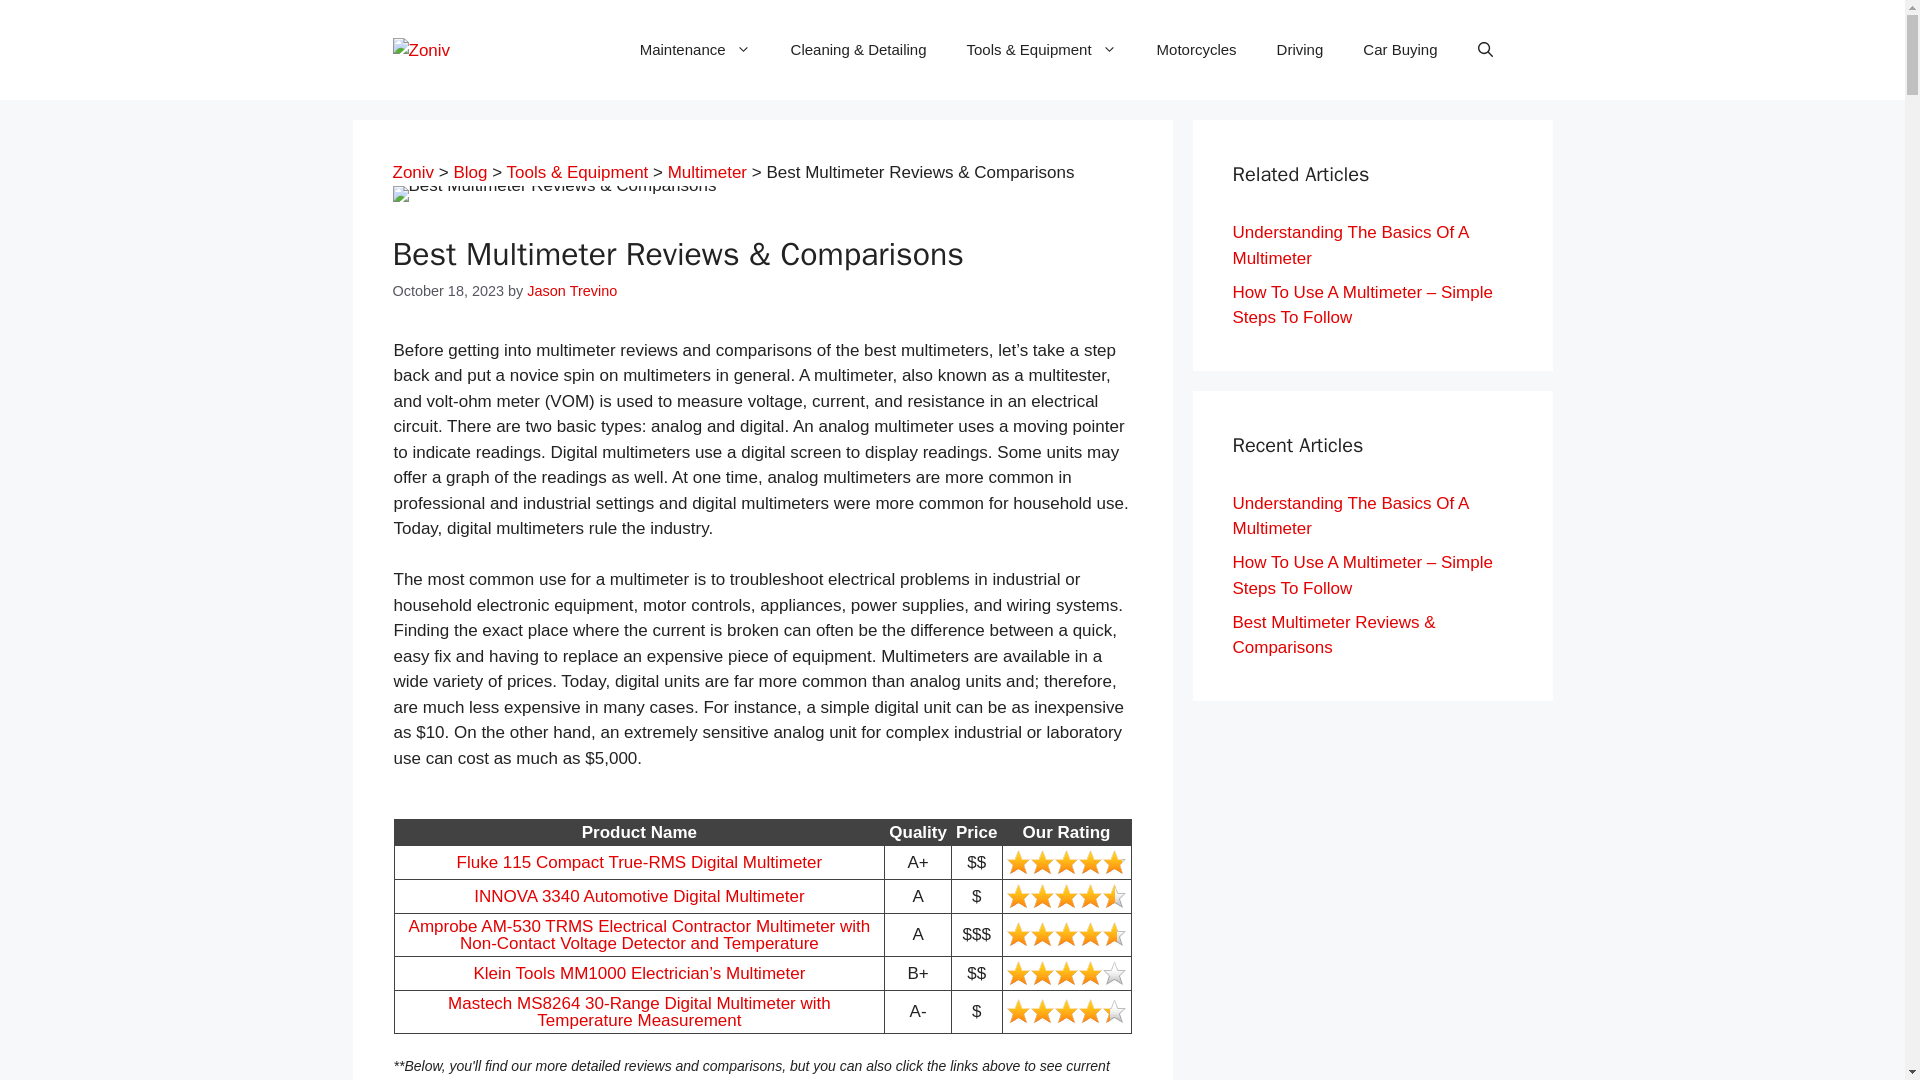  Describe the element at coordinates (1196, 50) in the screenshot. I see `Motorcycles` at that location.